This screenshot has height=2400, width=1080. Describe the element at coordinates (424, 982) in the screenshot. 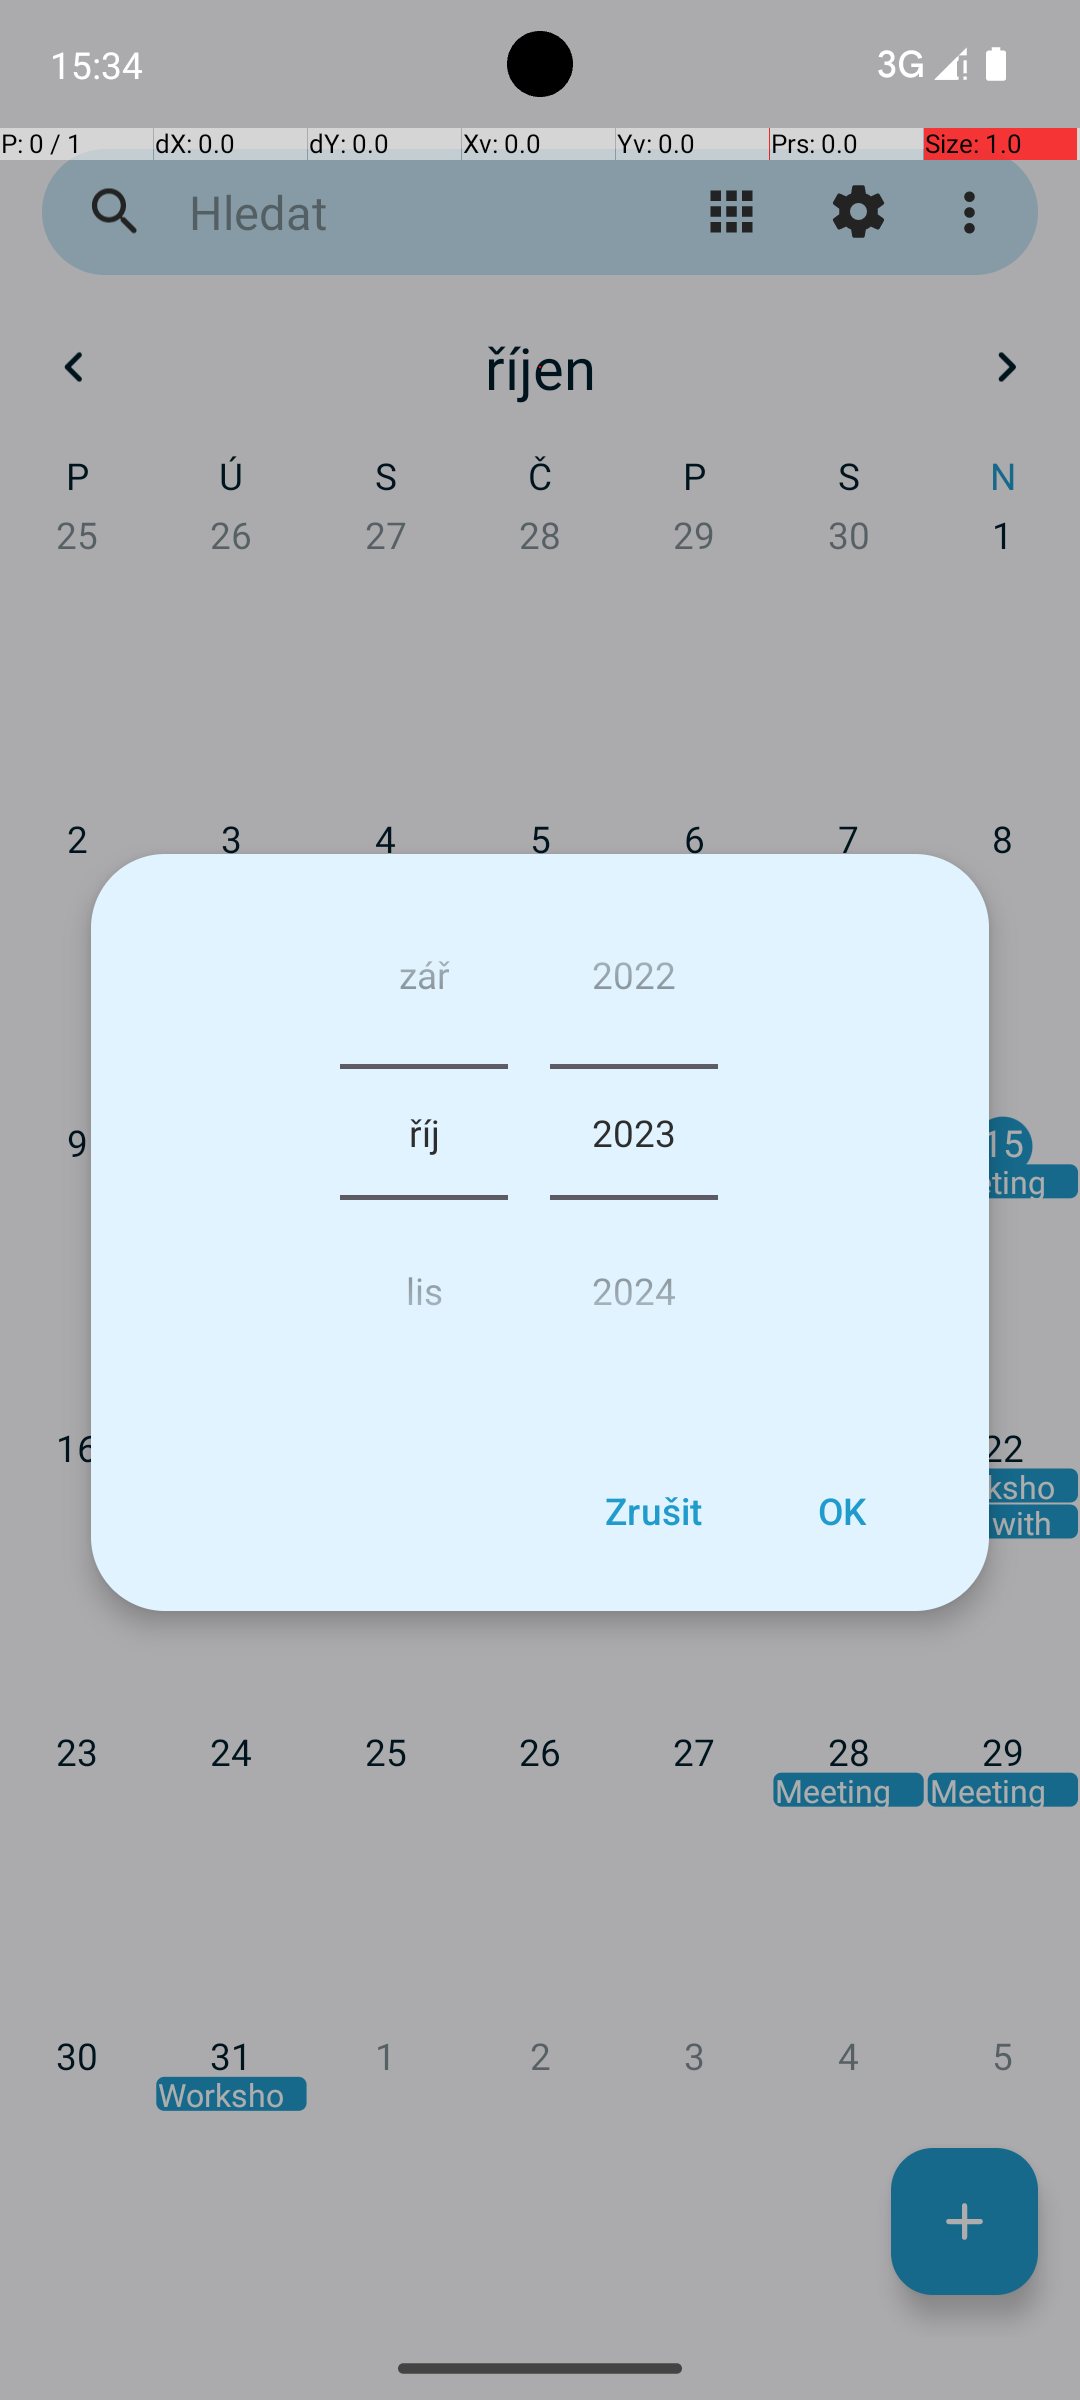

I see `zář` at that location.